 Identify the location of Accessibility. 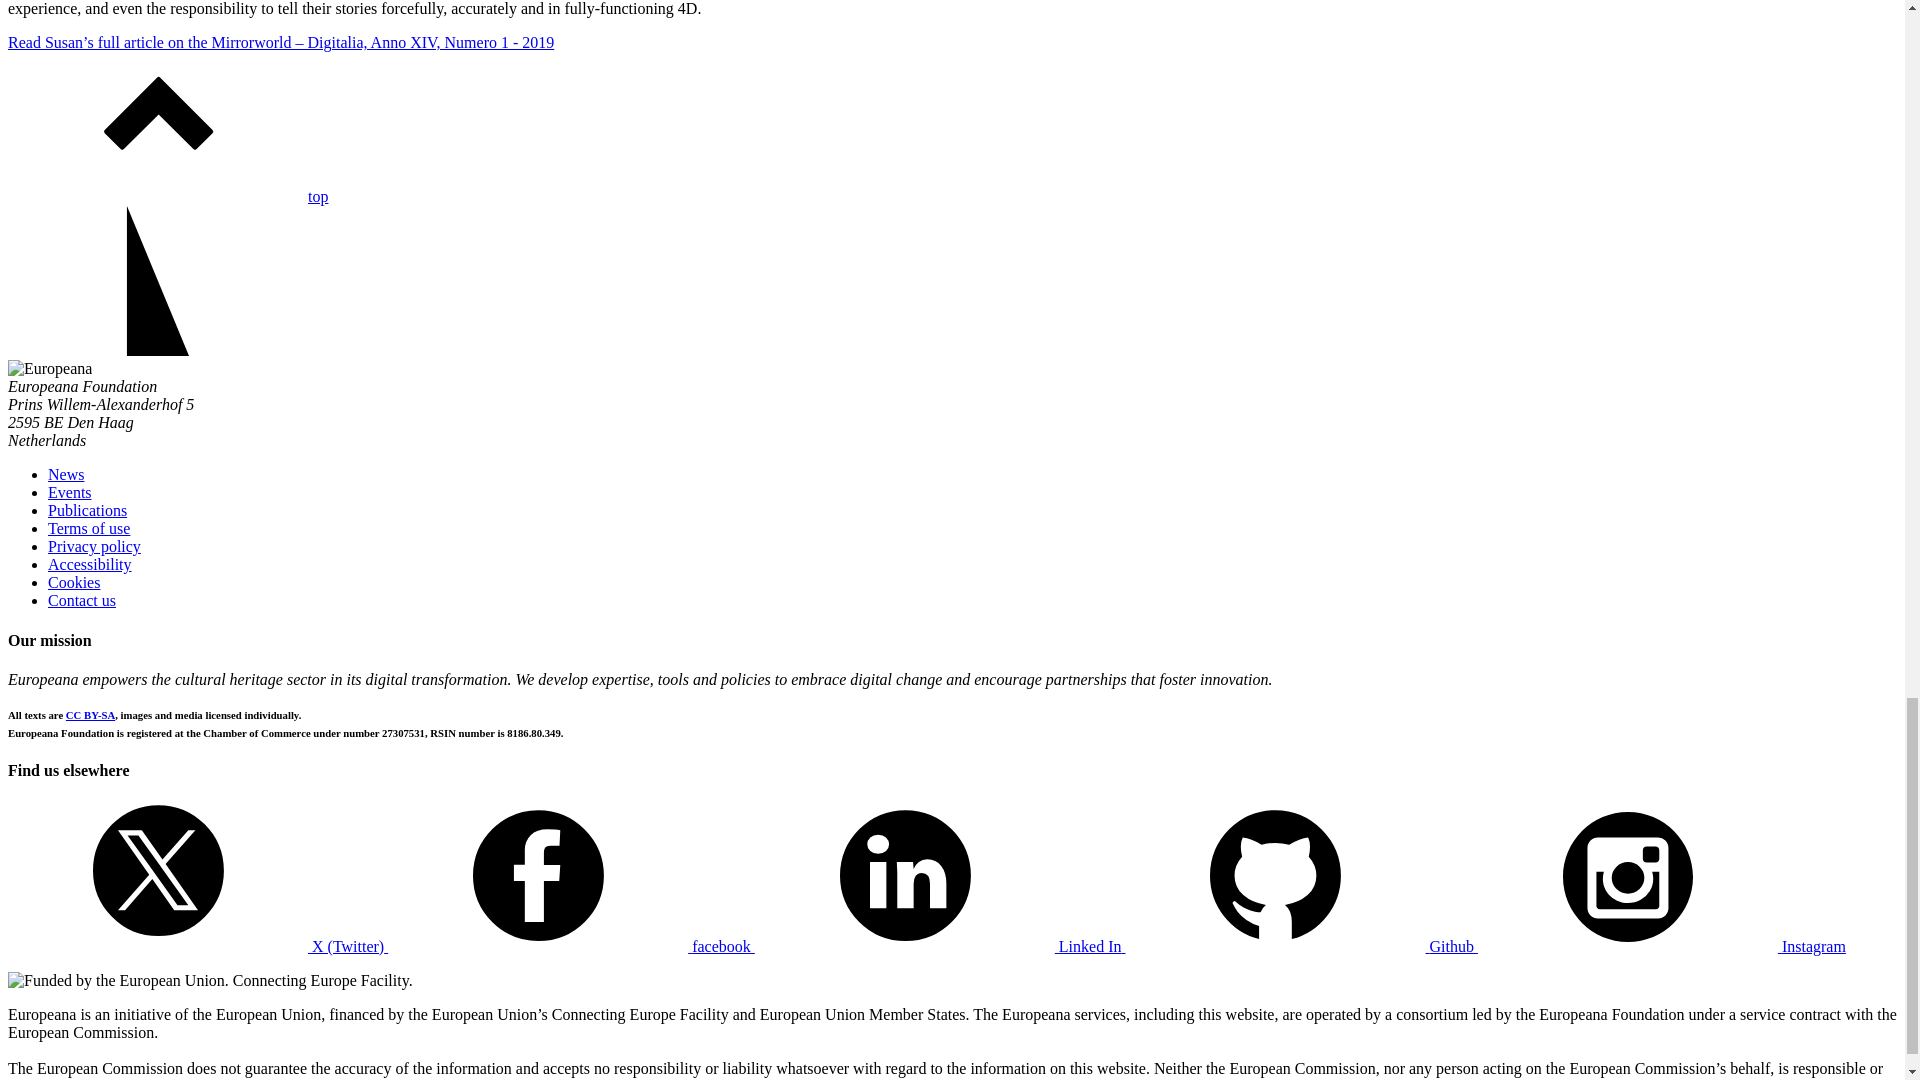
(90, 564).